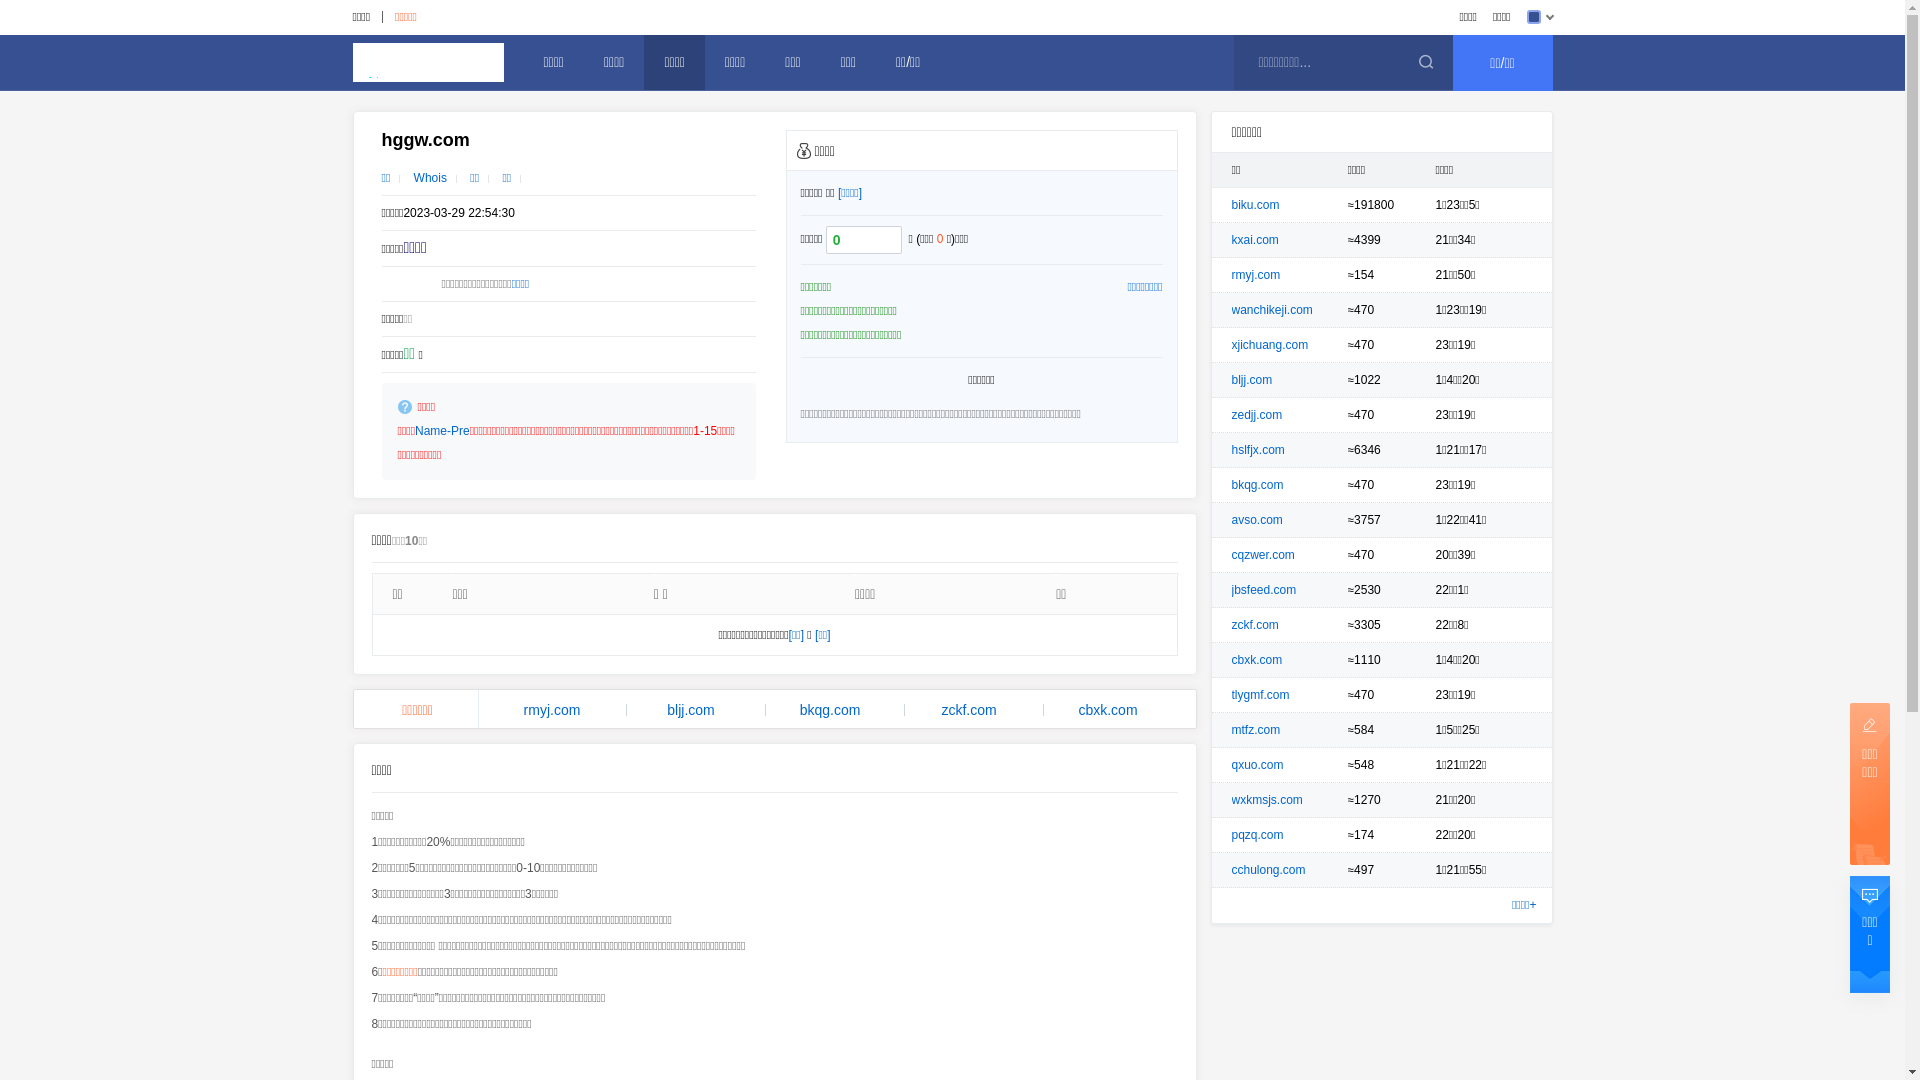 This screenshot has height=1080, width=1920. I want to click on cbxk.com, so click(1108, 710).